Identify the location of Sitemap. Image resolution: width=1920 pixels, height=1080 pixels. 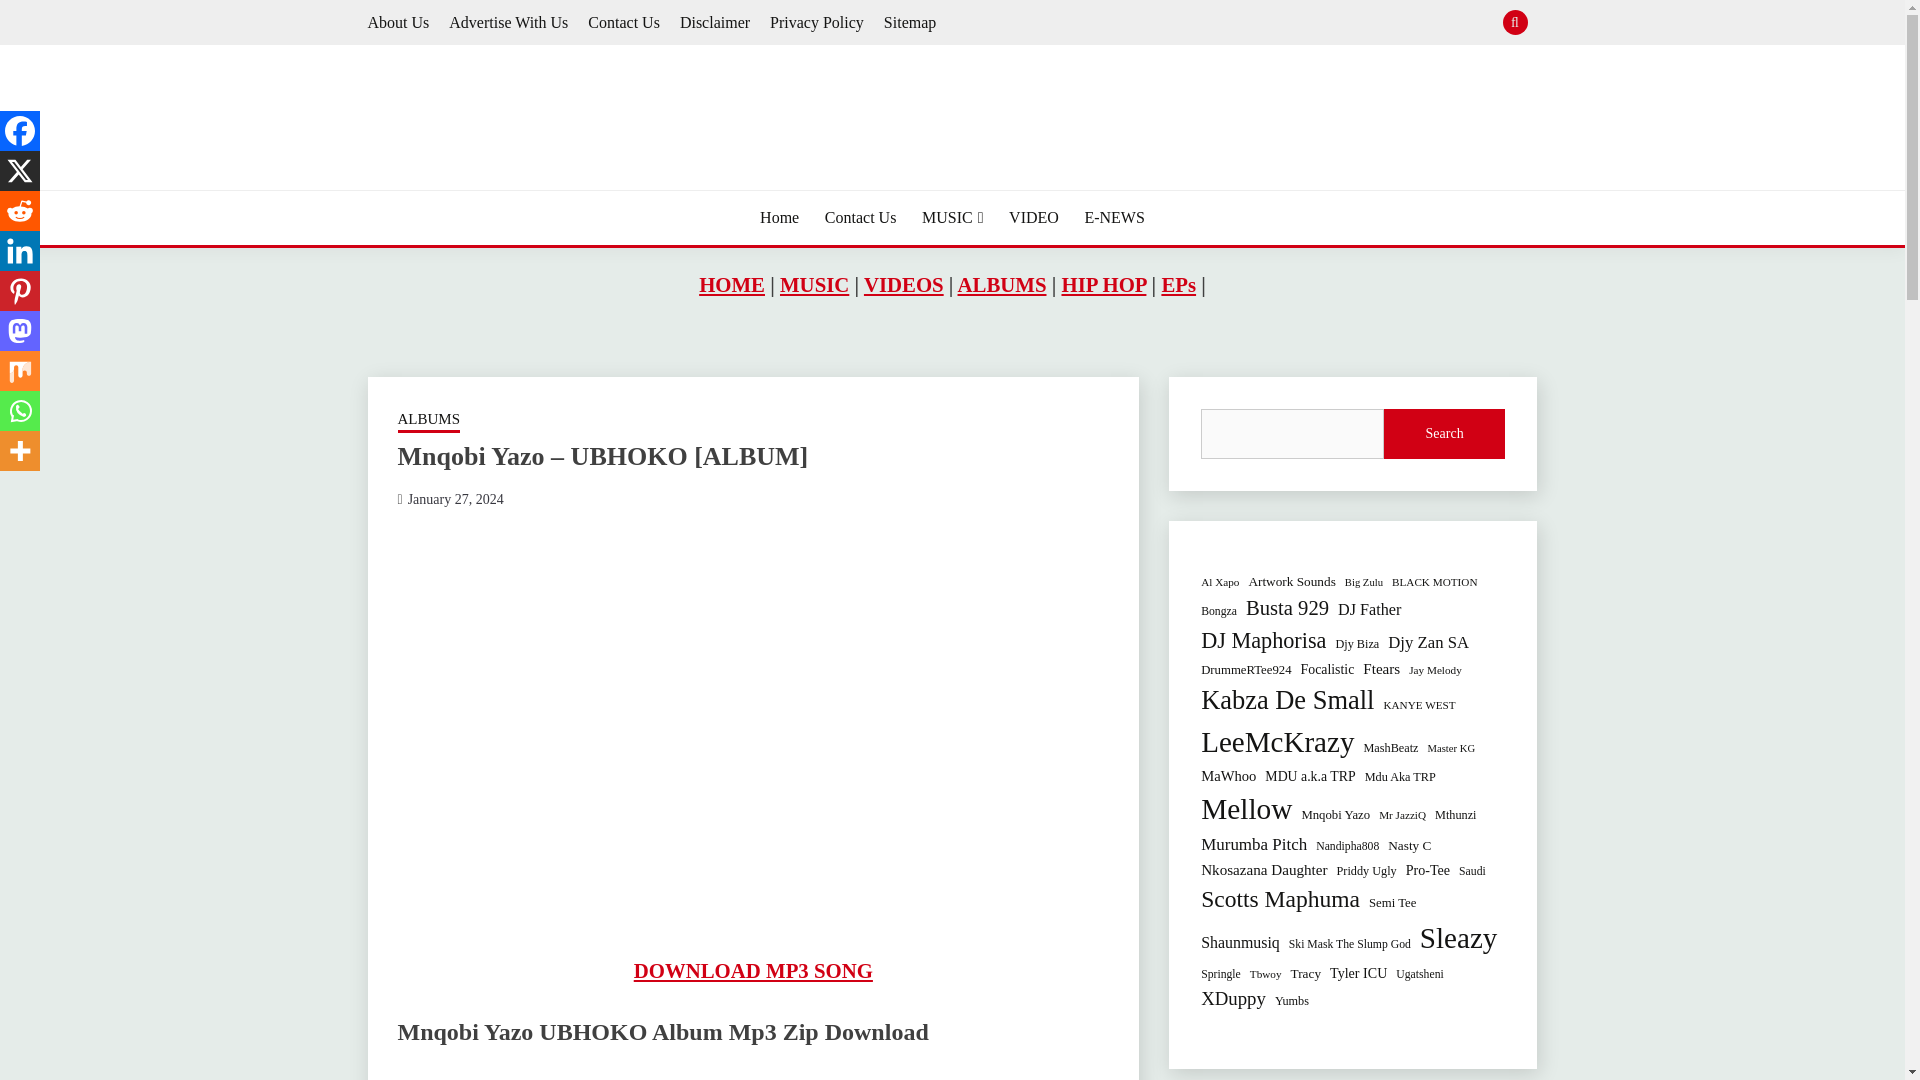
(910, 22).